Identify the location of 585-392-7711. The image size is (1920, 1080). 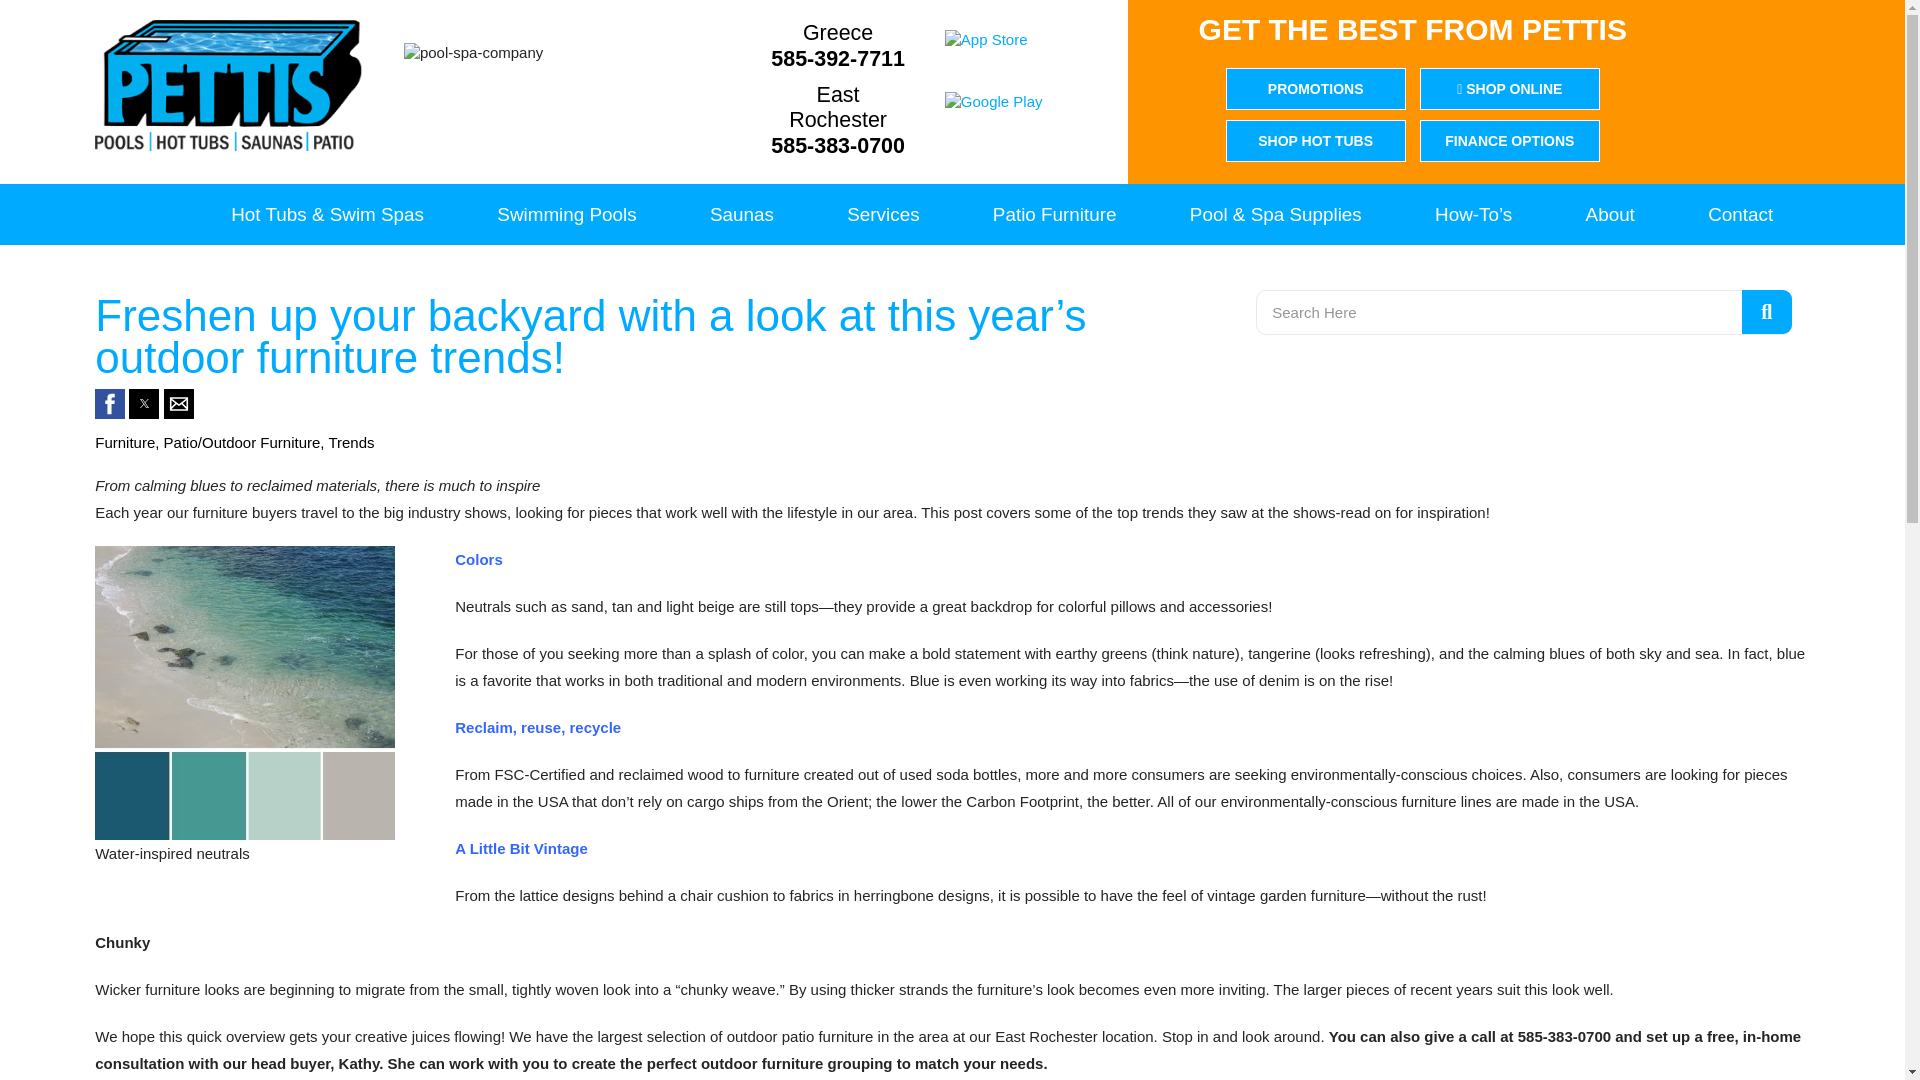
(838, 60).